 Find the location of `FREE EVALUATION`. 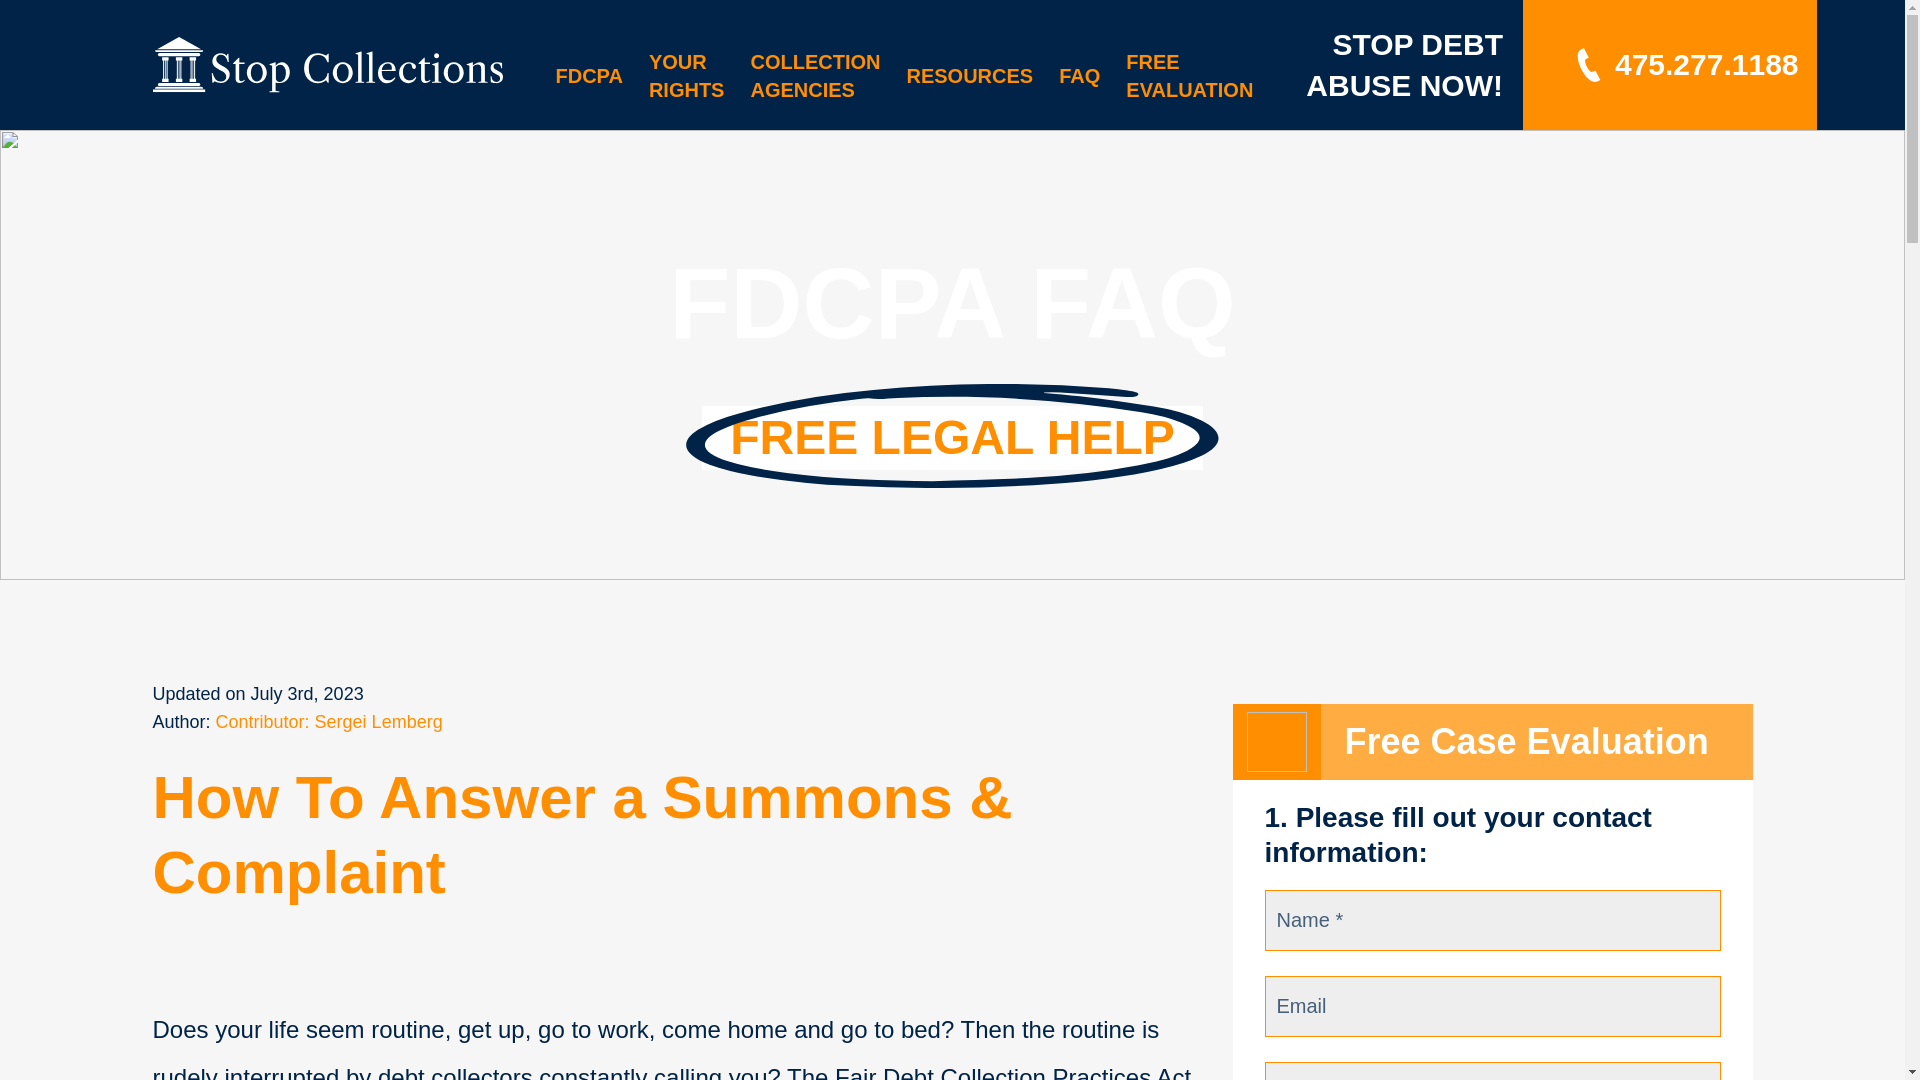

FREE EVALUATION is located at coordinates (1189, 76).